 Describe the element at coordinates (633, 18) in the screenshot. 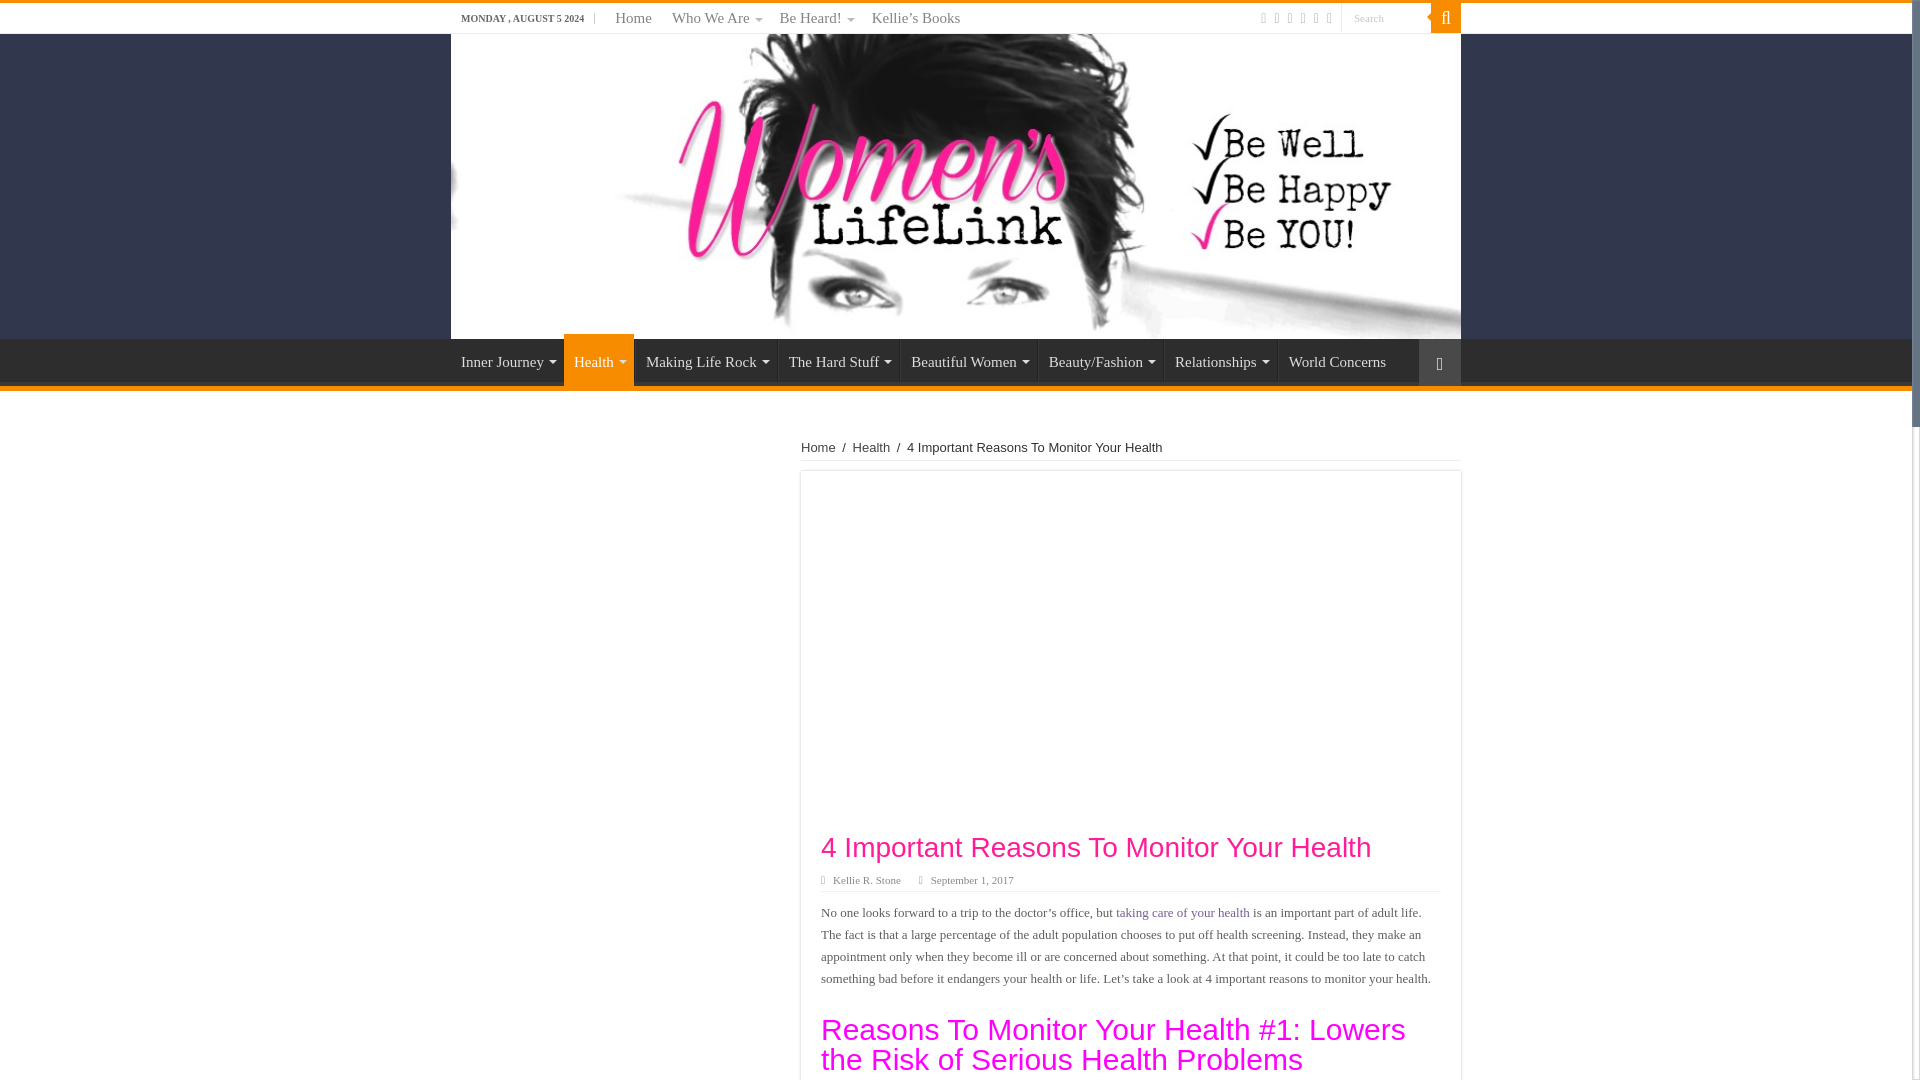

I see `Home` at that location.